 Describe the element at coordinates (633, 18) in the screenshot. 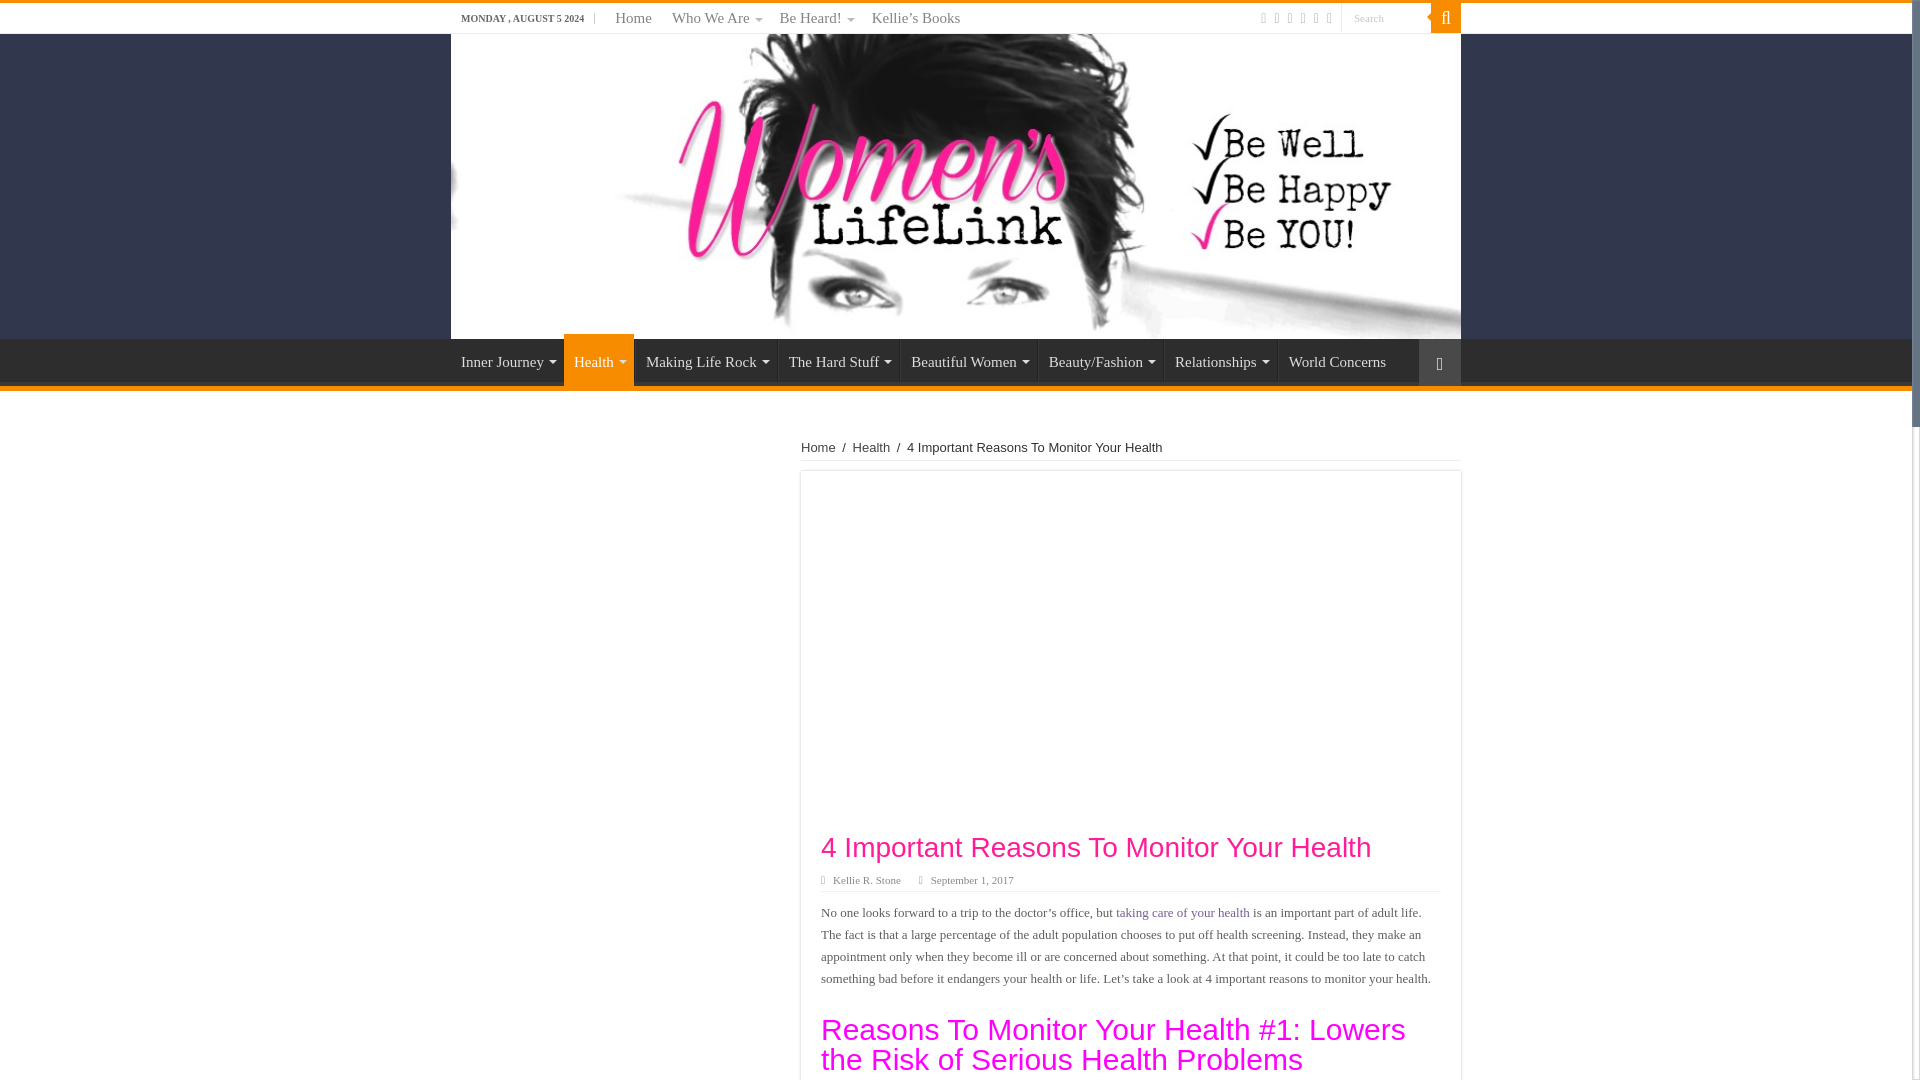

I see `Home` at that location.